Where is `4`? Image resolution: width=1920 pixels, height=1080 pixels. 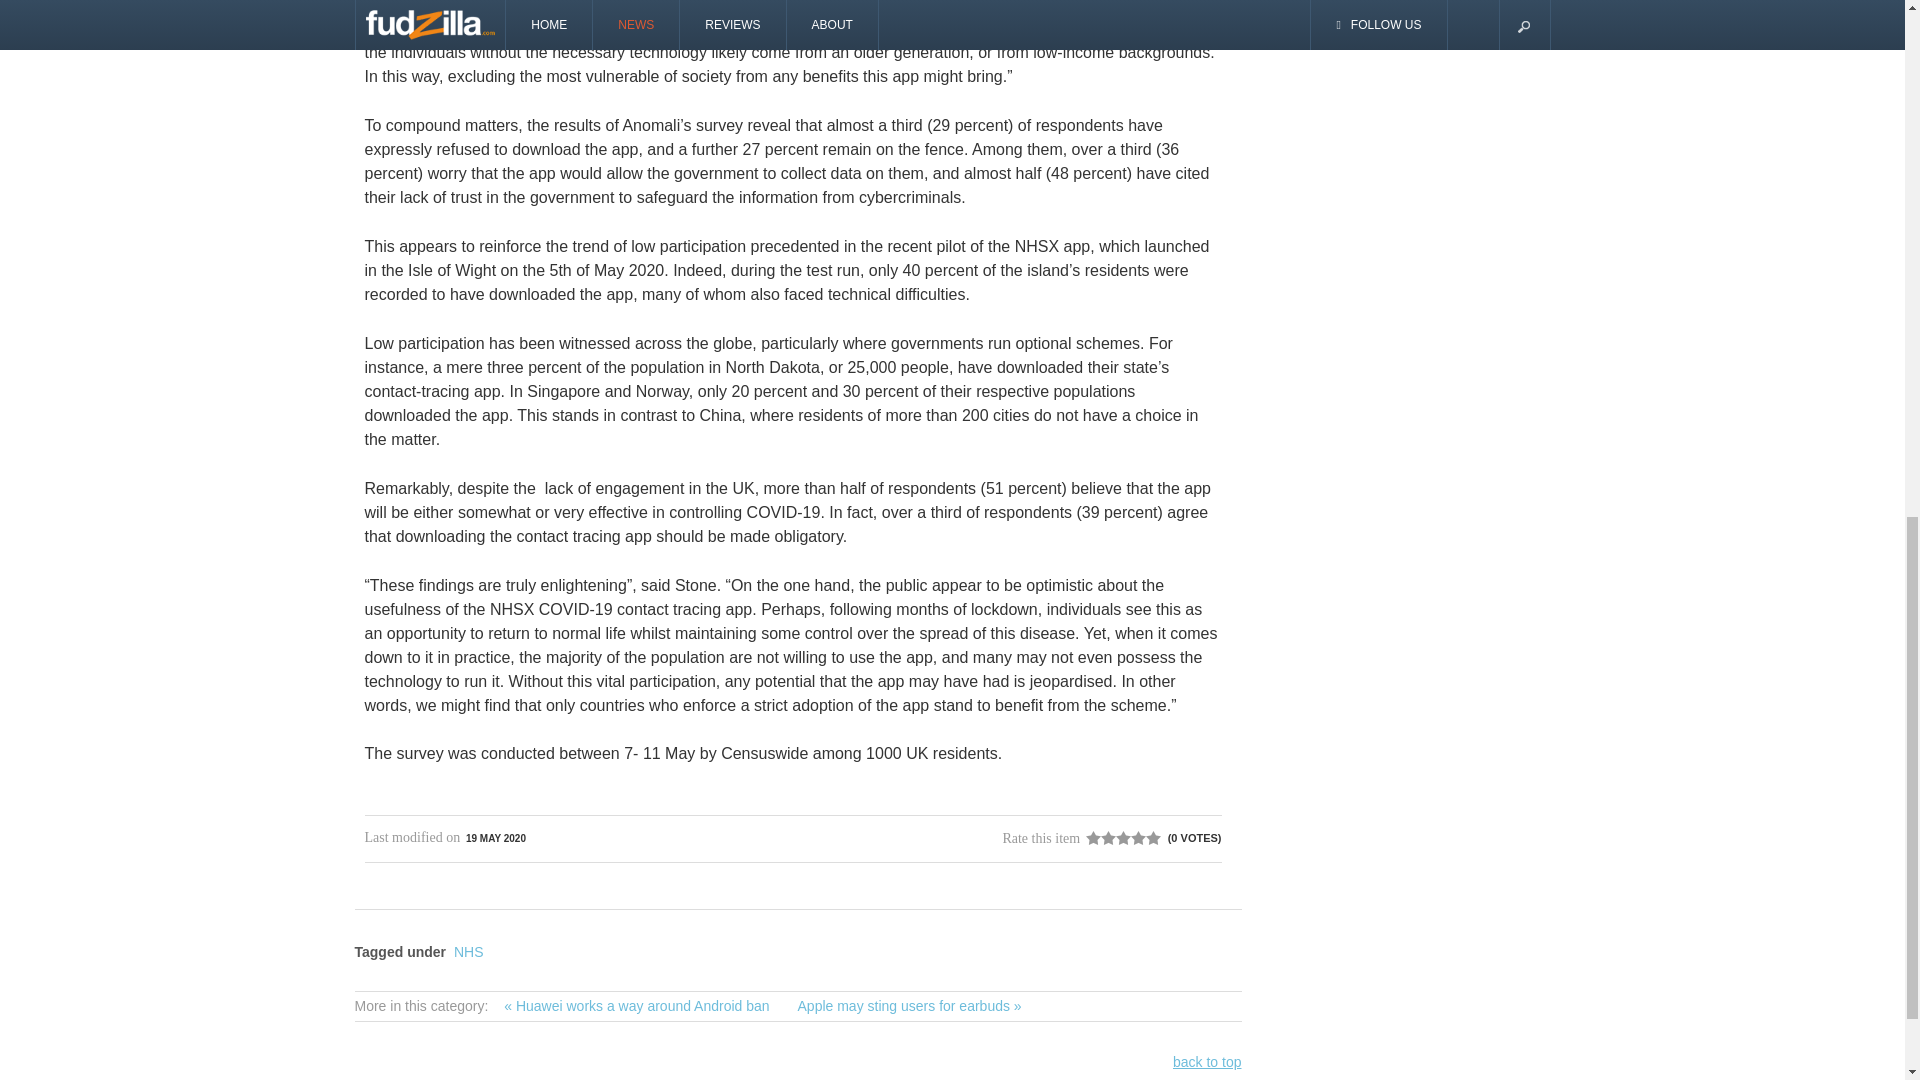
4 is located at coordinates (1116, 837).